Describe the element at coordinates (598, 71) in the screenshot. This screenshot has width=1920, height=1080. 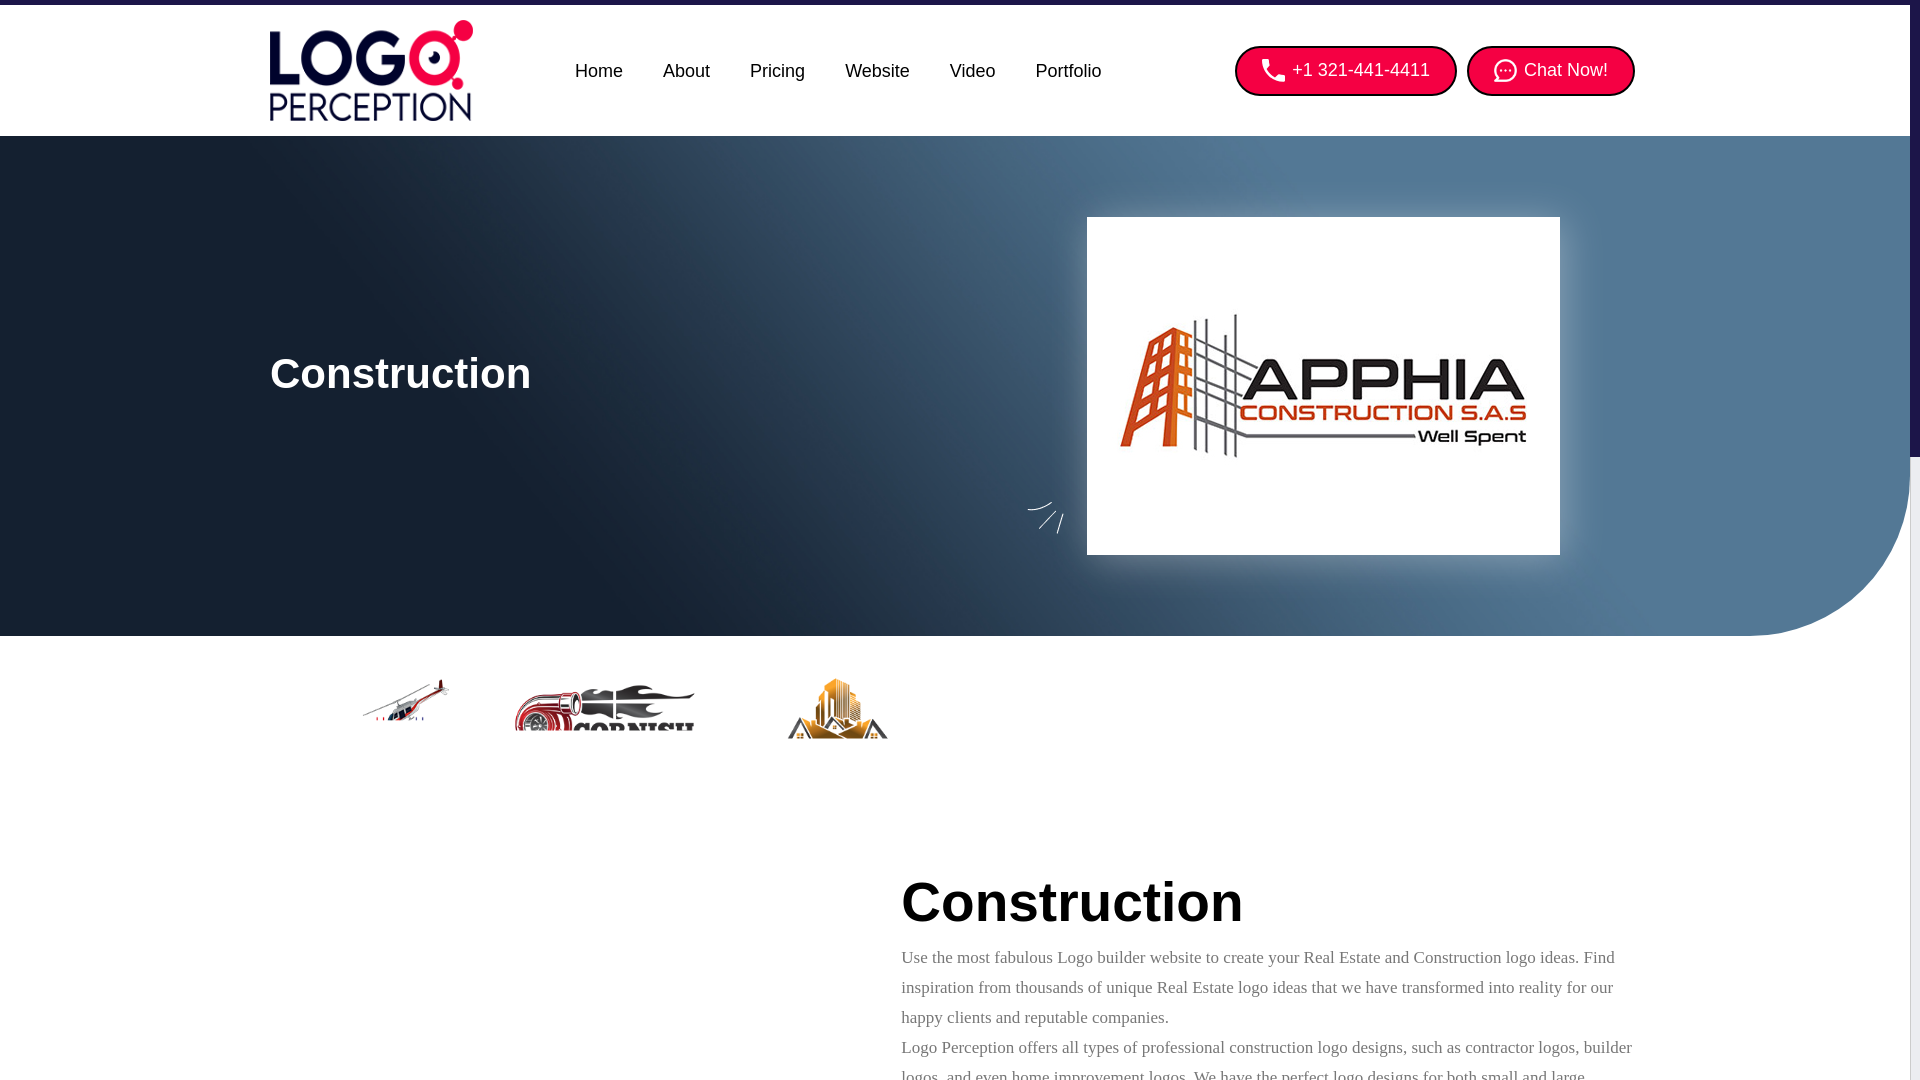
I see `Home` at that location.